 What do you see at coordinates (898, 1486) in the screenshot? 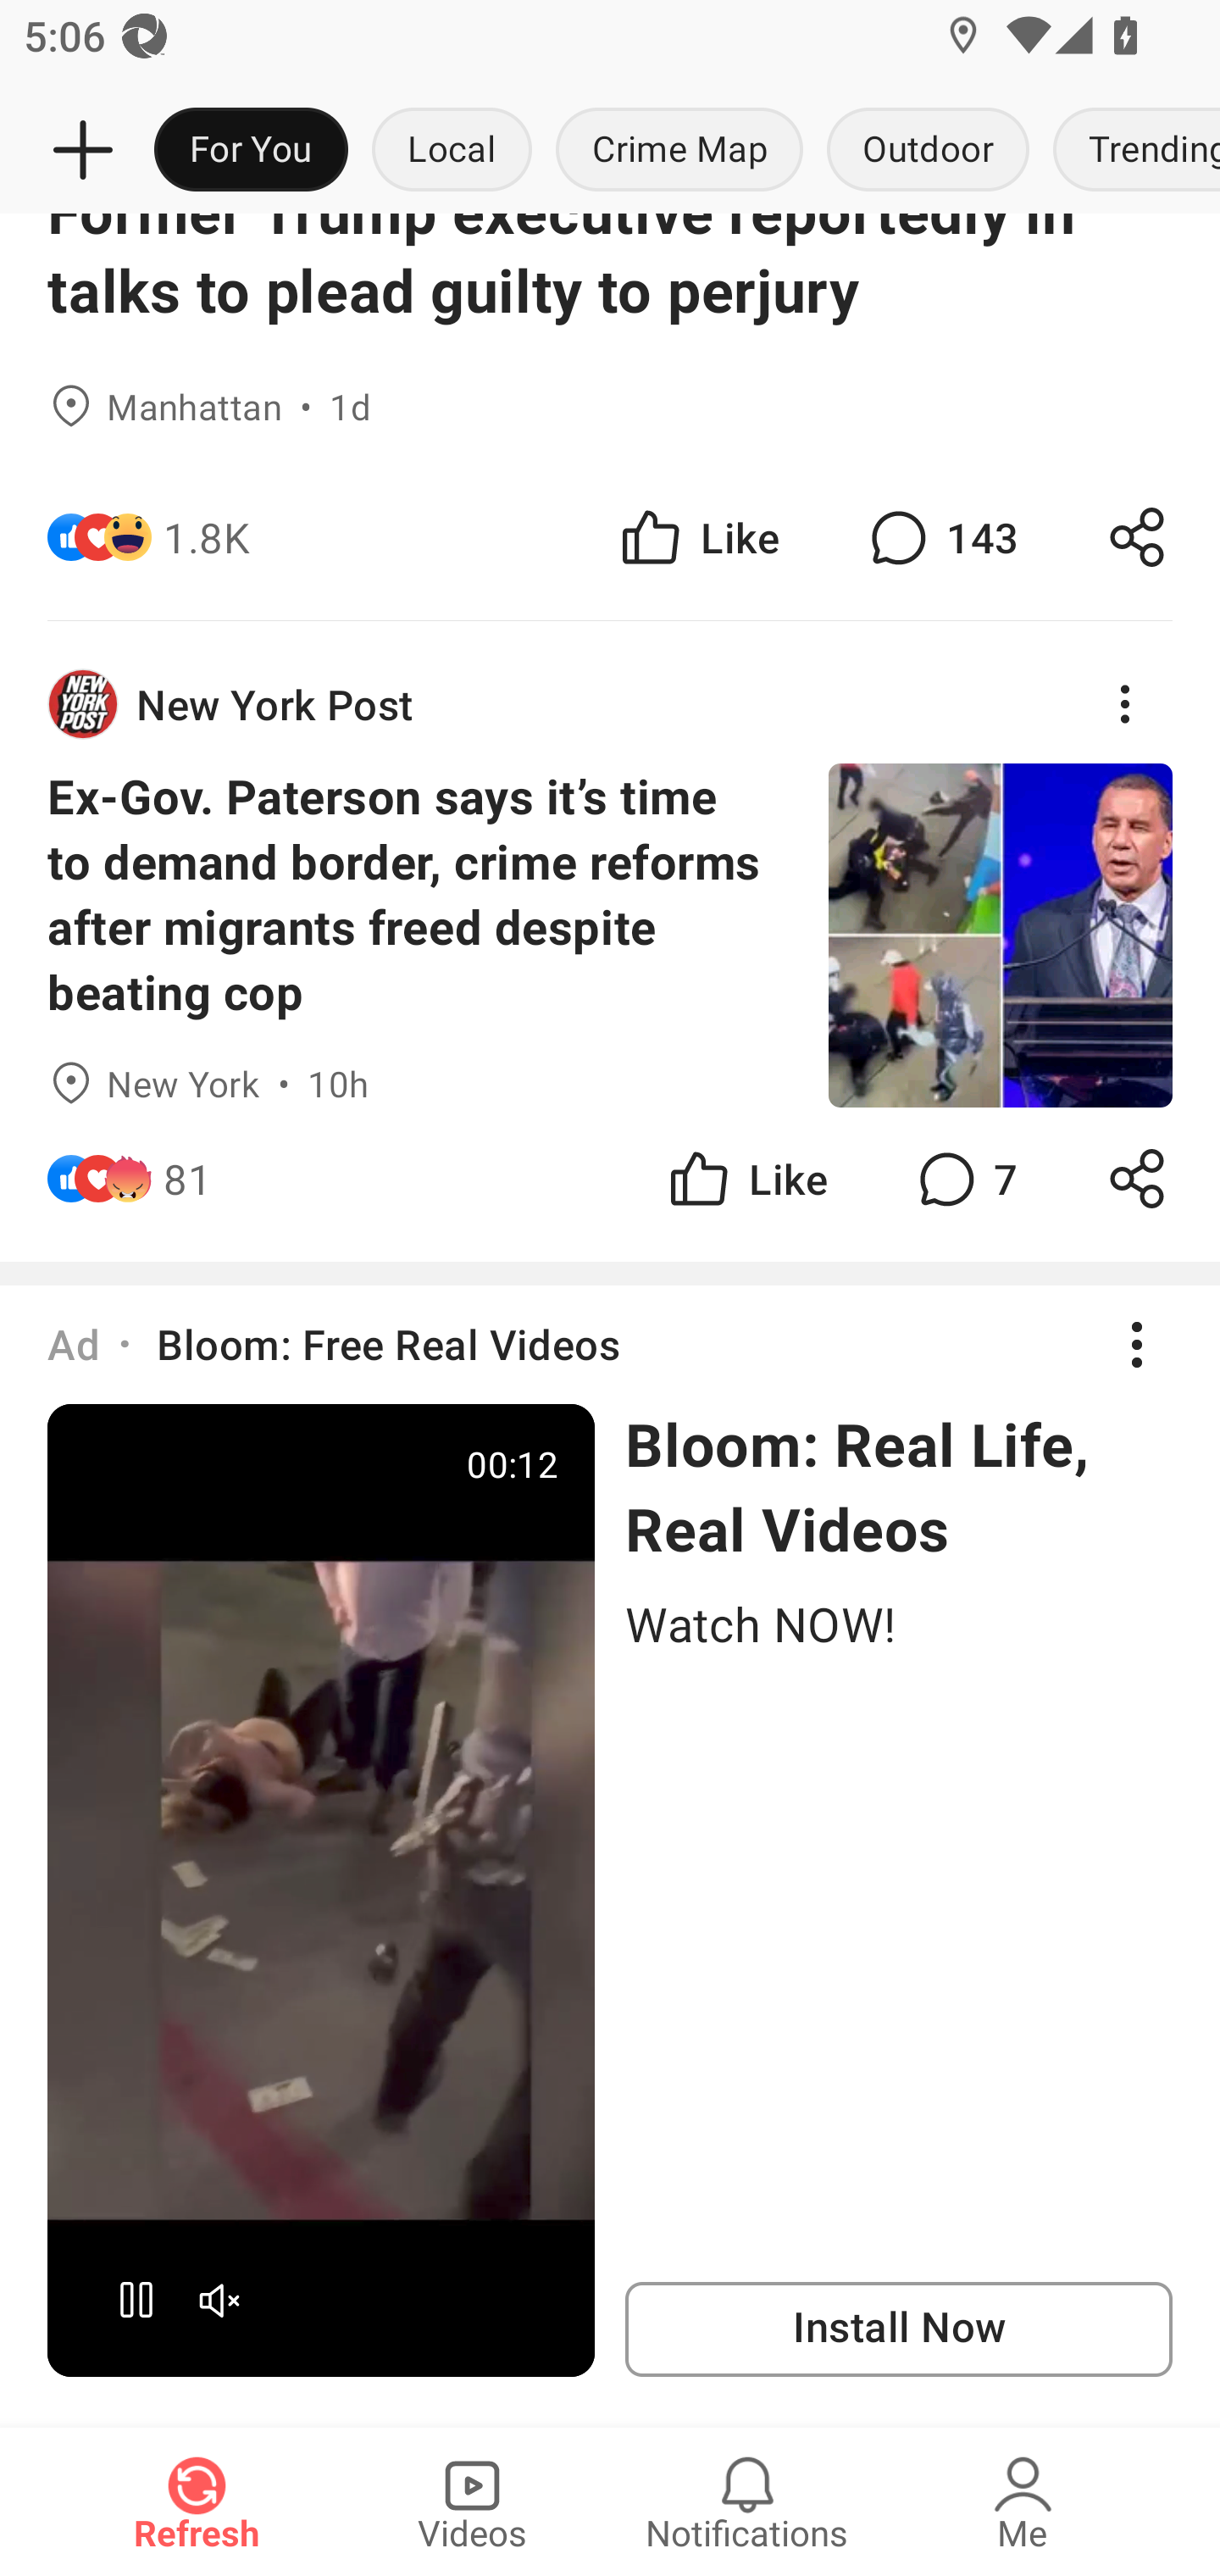
I see `Bloom: Real Life, Real Videos` at bounding box center [898, 1486].